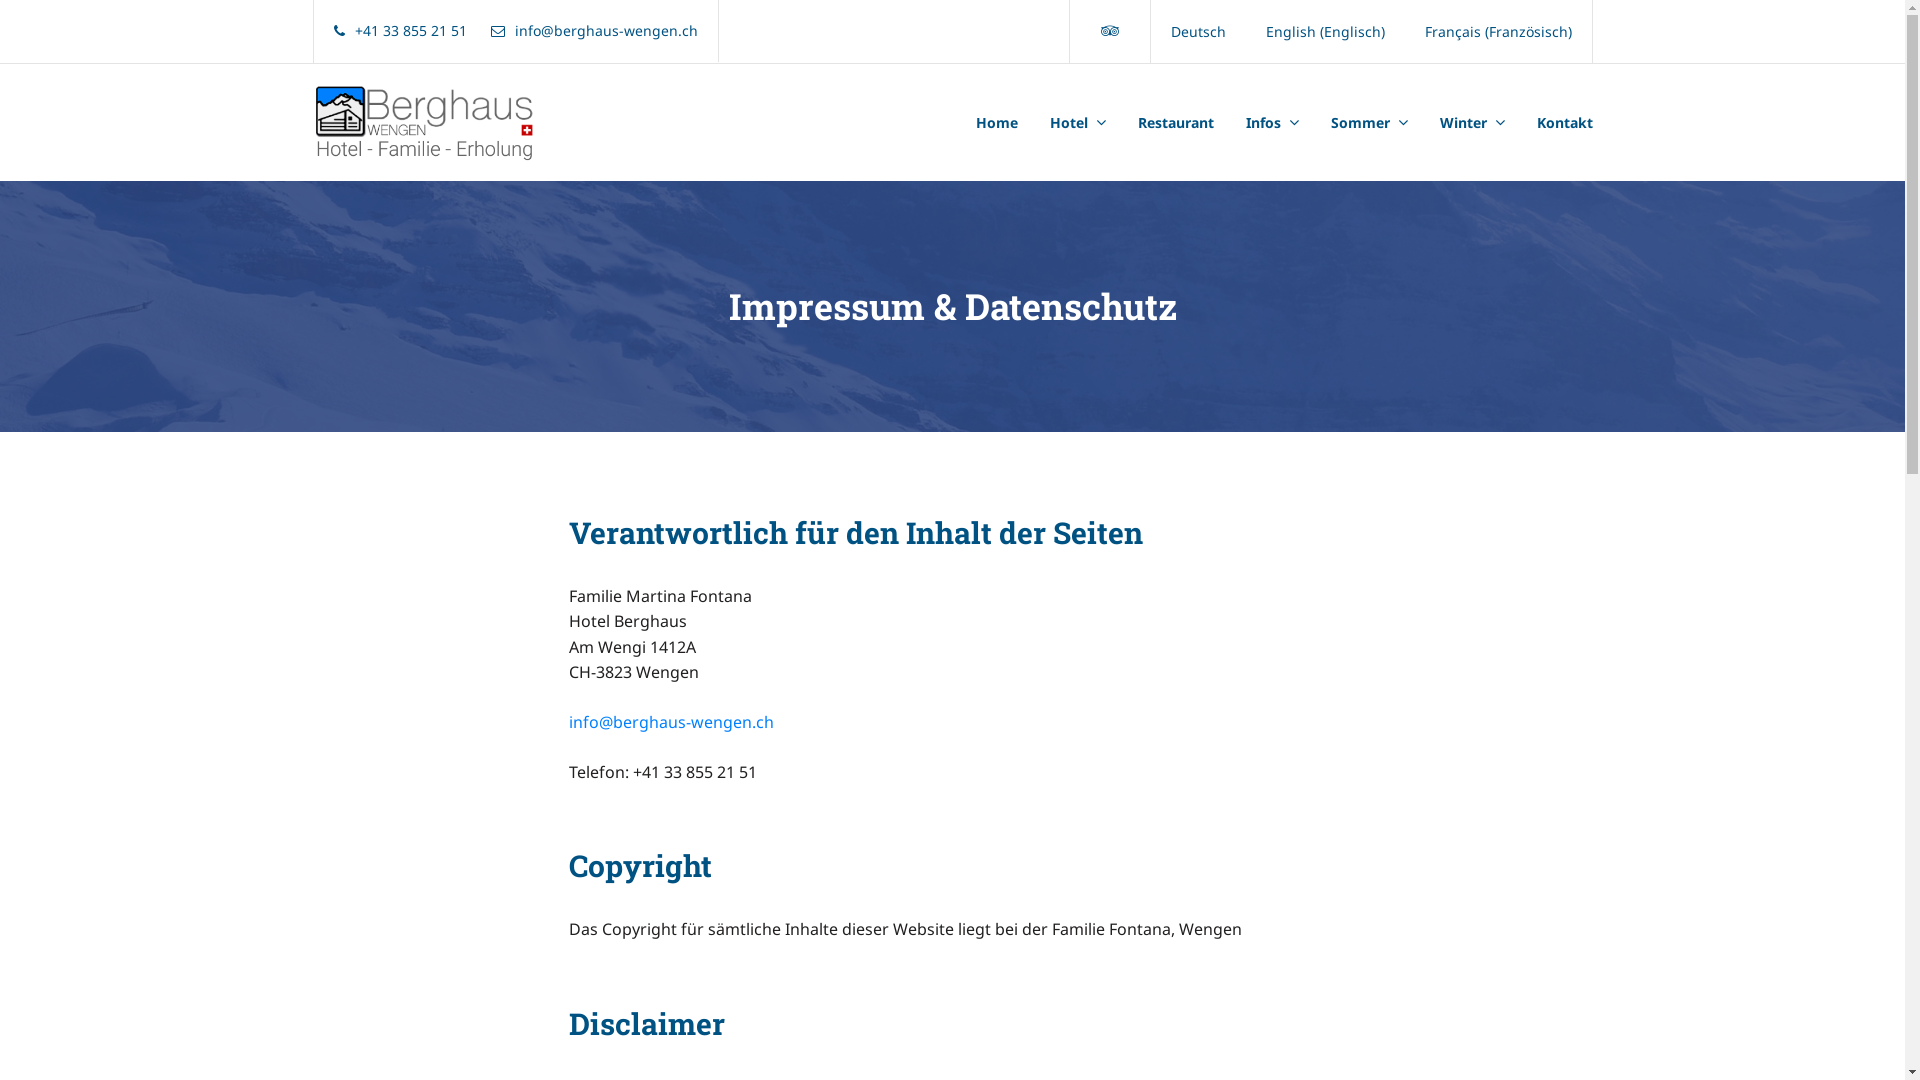  I want to click on Winter, so click(1472, 123).